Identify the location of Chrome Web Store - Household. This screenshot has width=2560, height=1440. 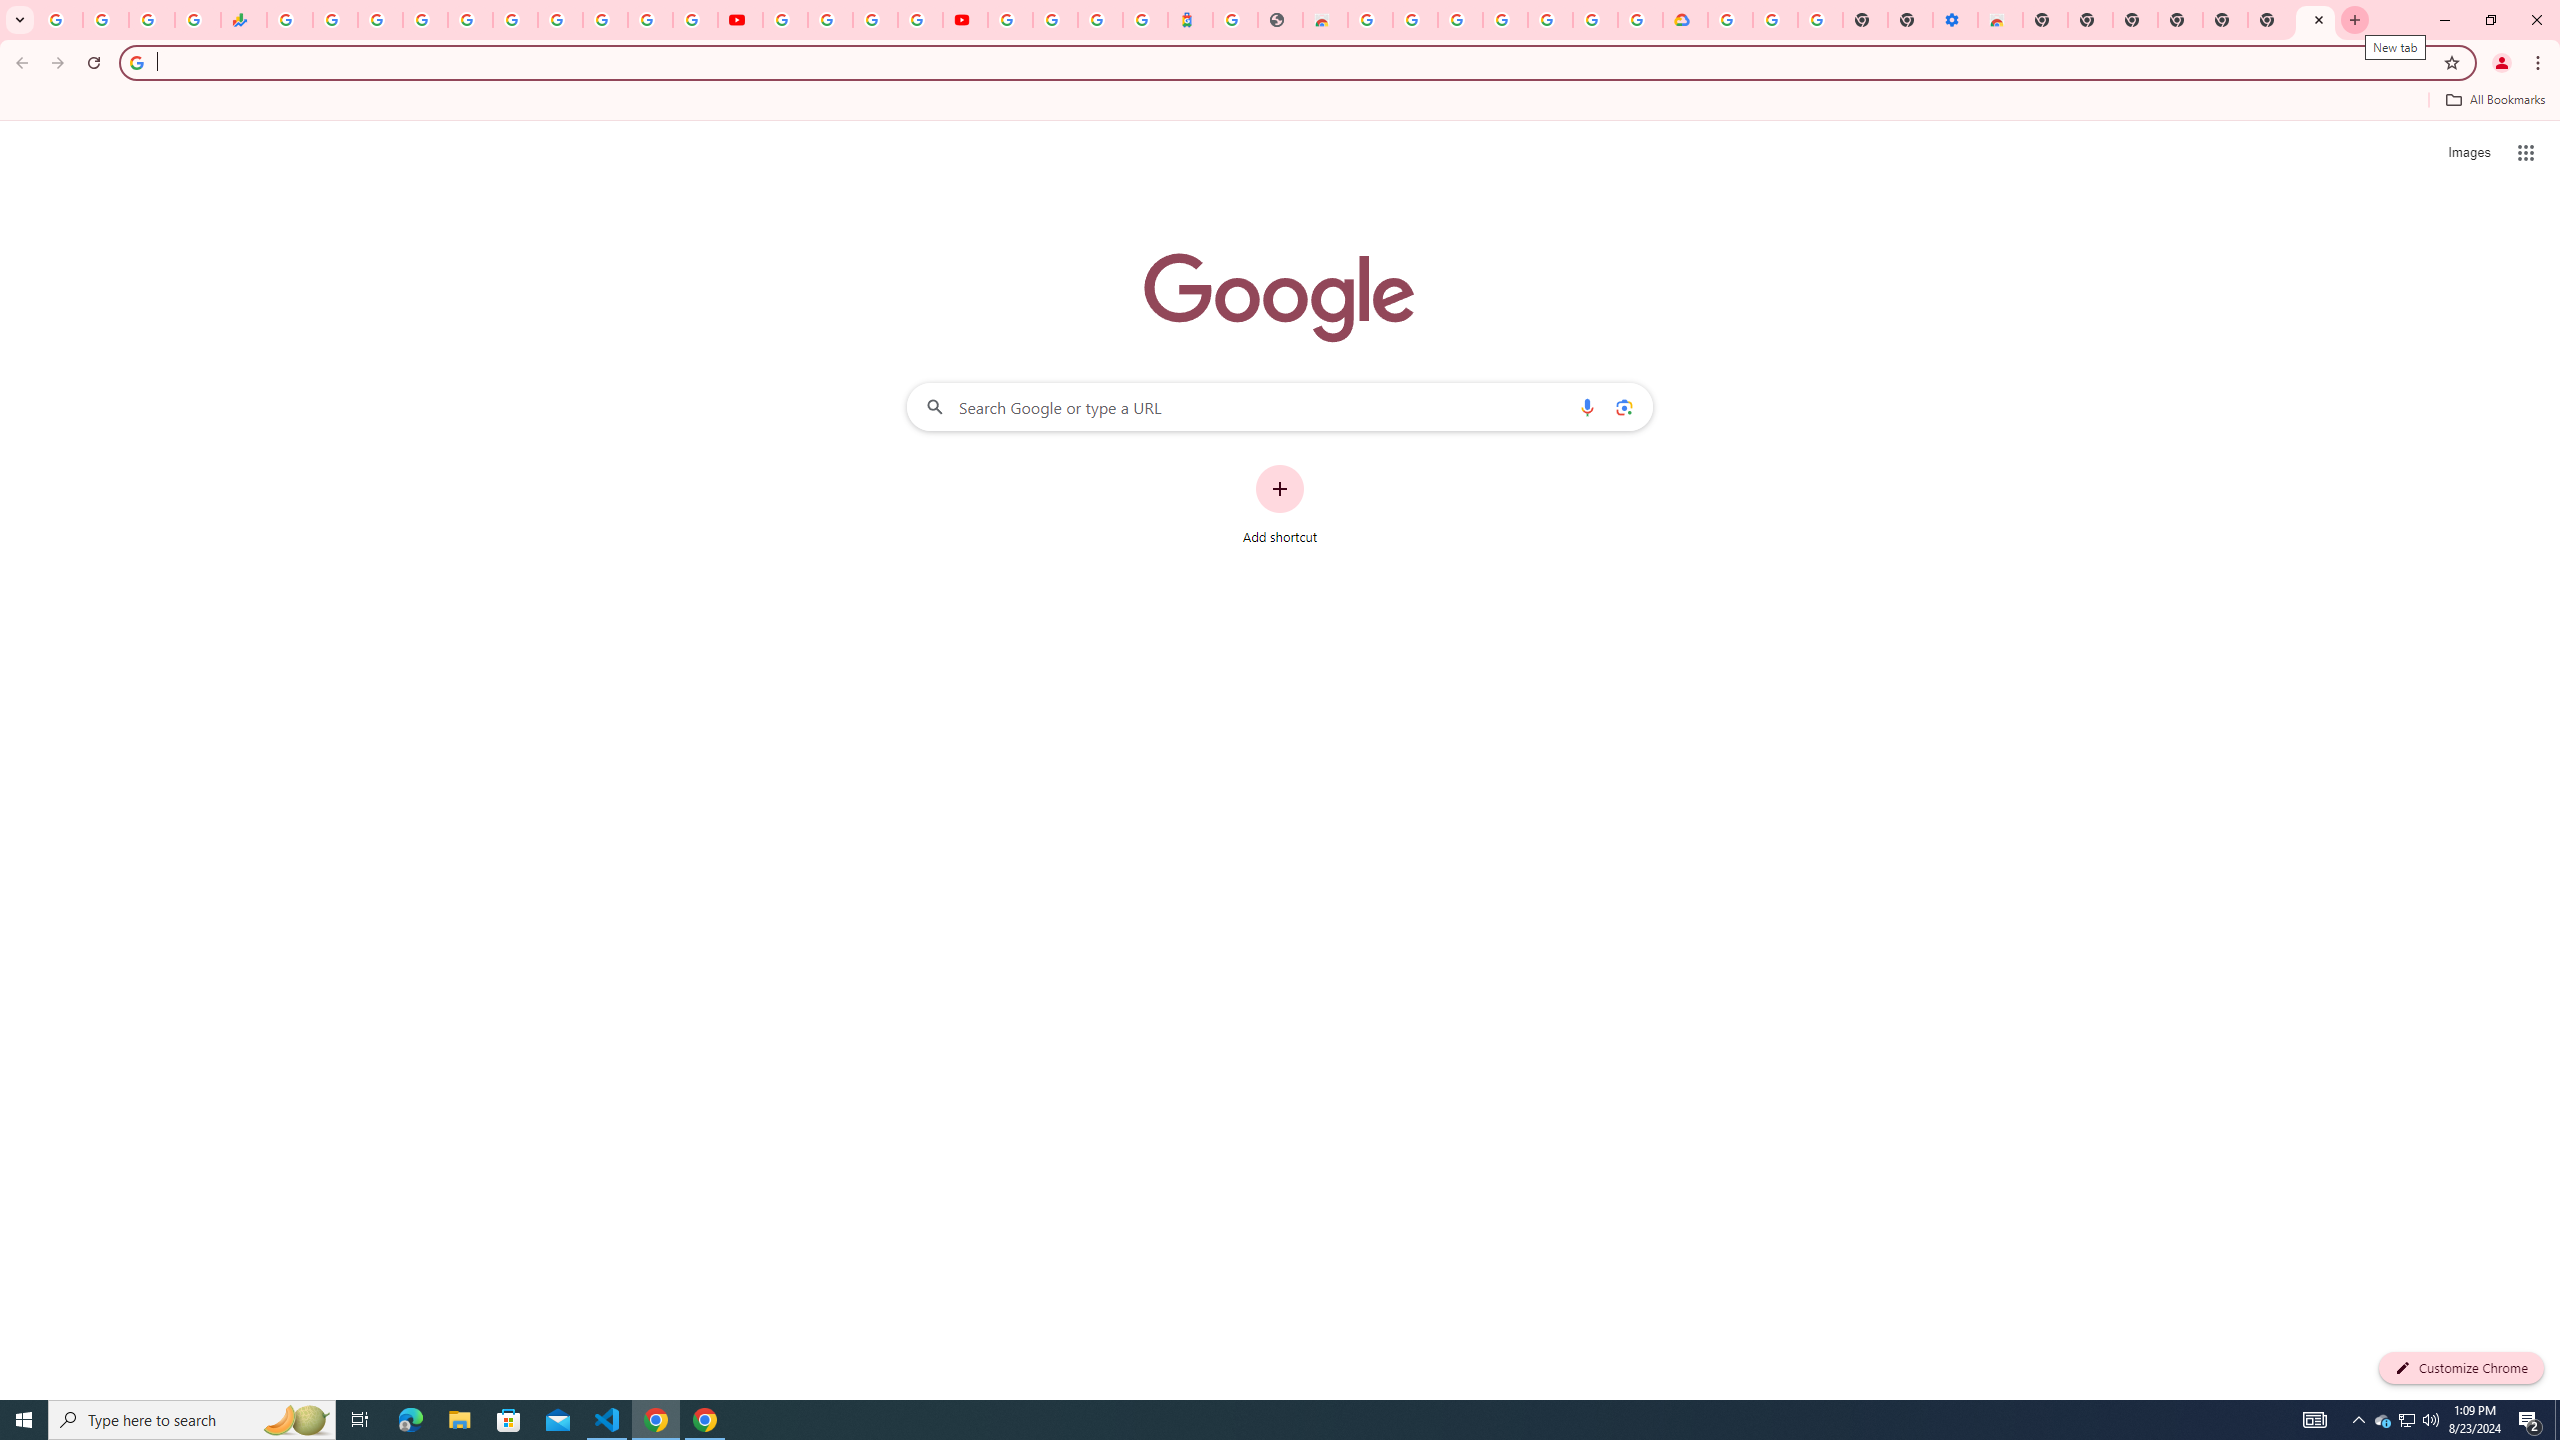
(1324, 20).